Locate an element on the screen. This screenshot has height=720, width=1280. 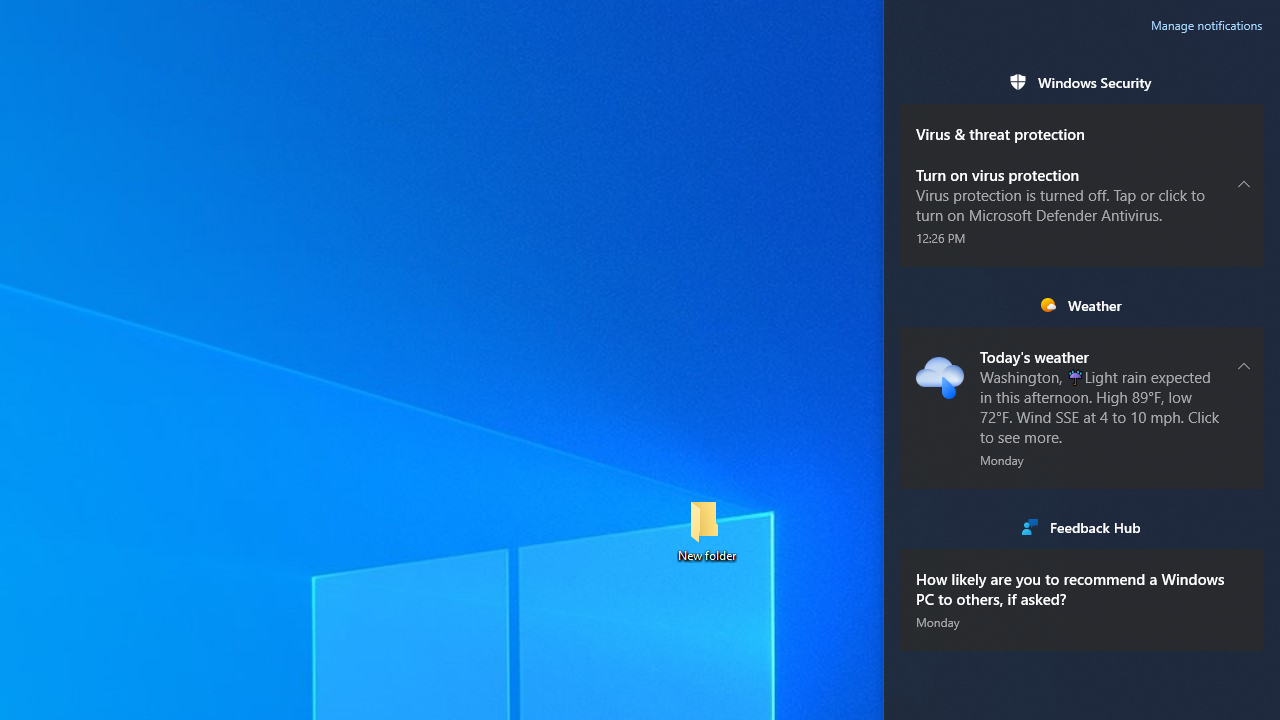
Clear all notifications for Windows Security is located at coordinates (1244, 82).